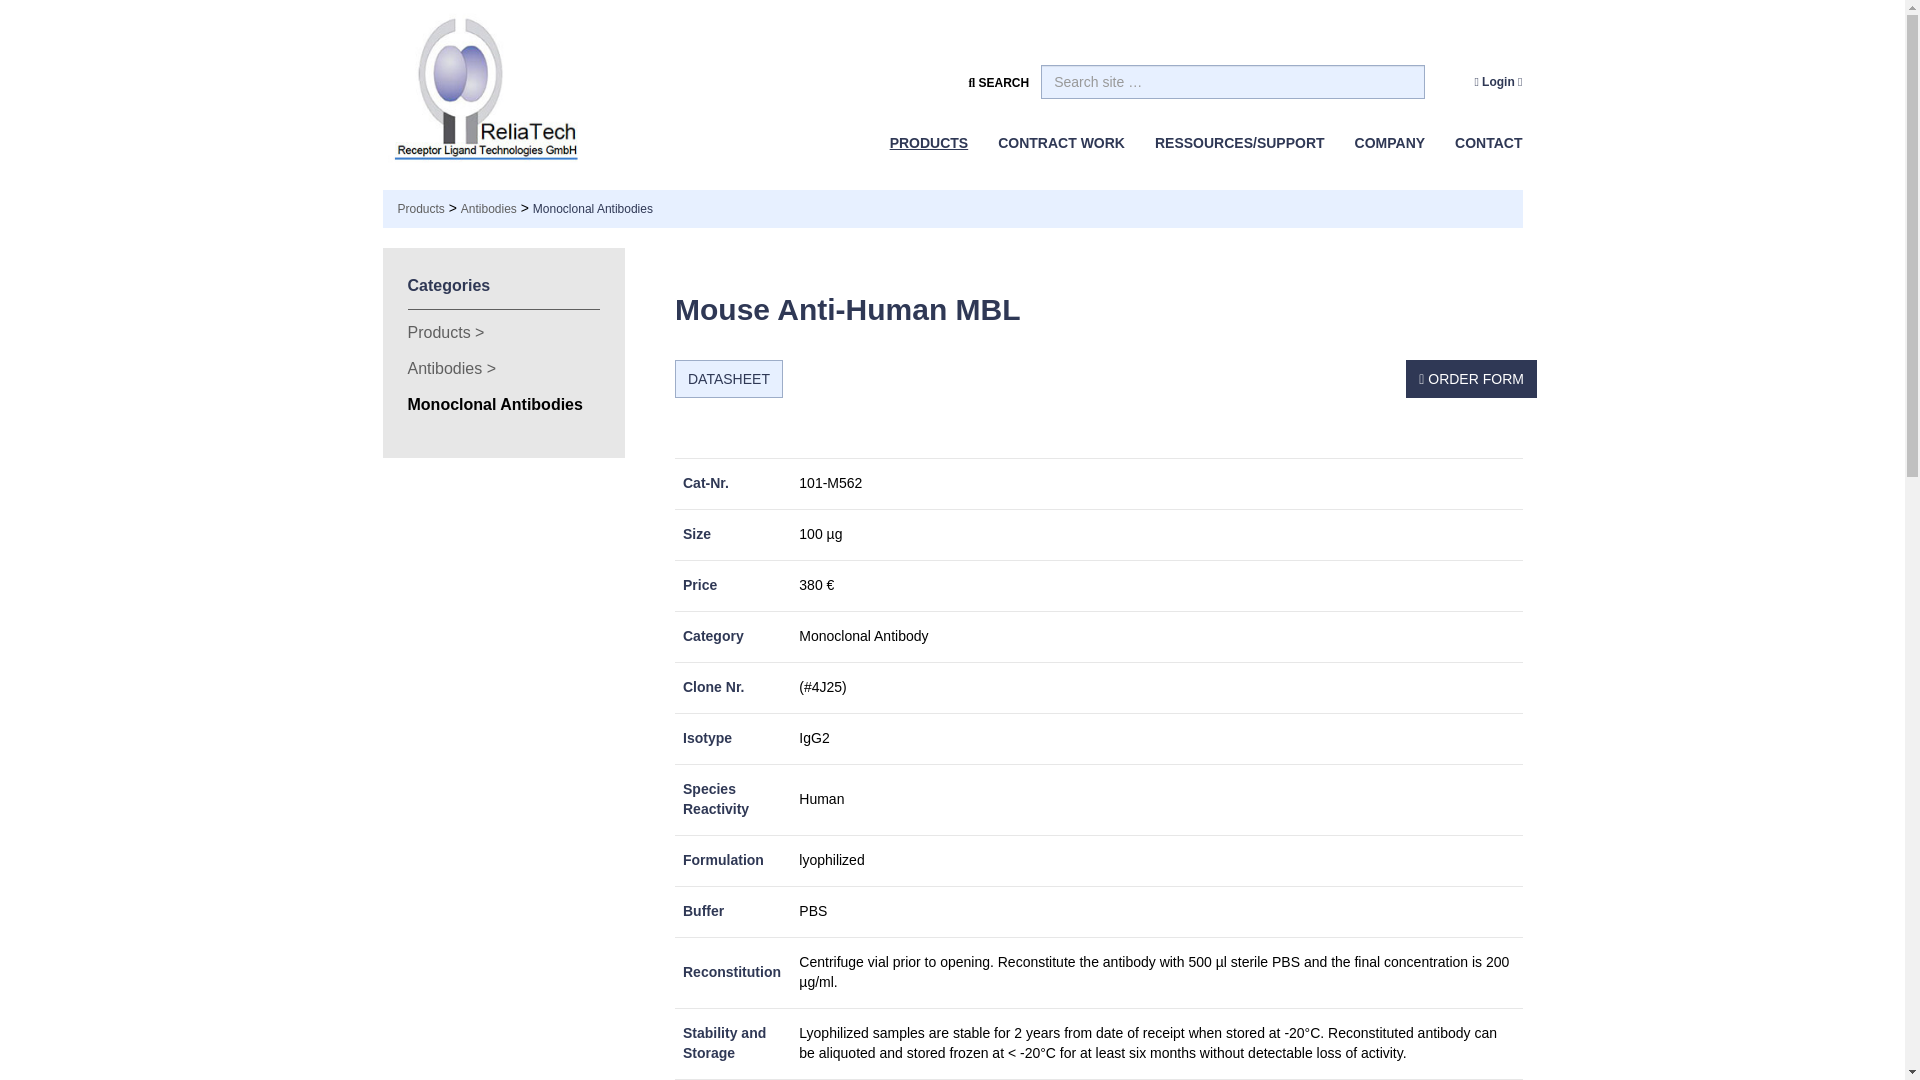 This screenshot has height=1080, width=1920. What do you see at coordinates (1390, 142) in the screenshot?
I see `COMPANY` at bounding box center [1390, 142].